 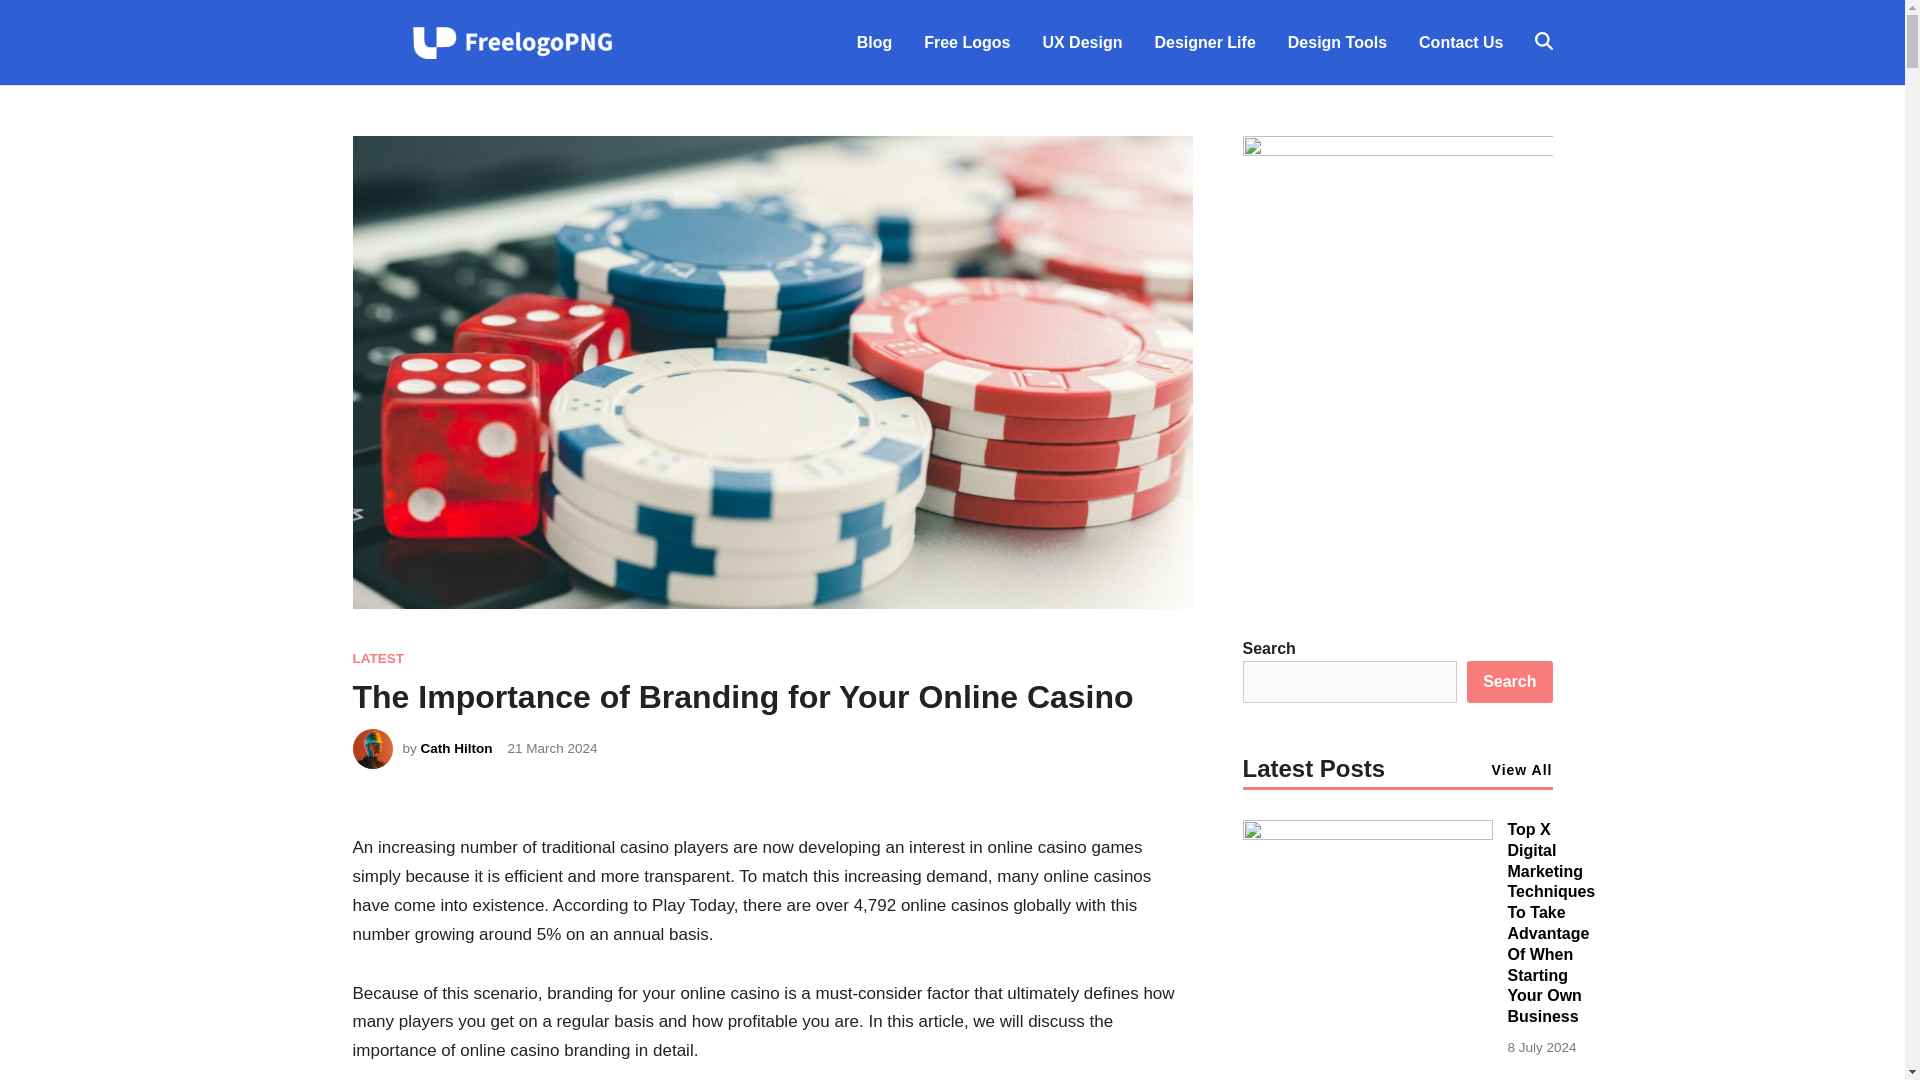 What do you see at coordinates (377, 658) in the screenshot?
I see `LATEST` at bounding box center [377, 658].